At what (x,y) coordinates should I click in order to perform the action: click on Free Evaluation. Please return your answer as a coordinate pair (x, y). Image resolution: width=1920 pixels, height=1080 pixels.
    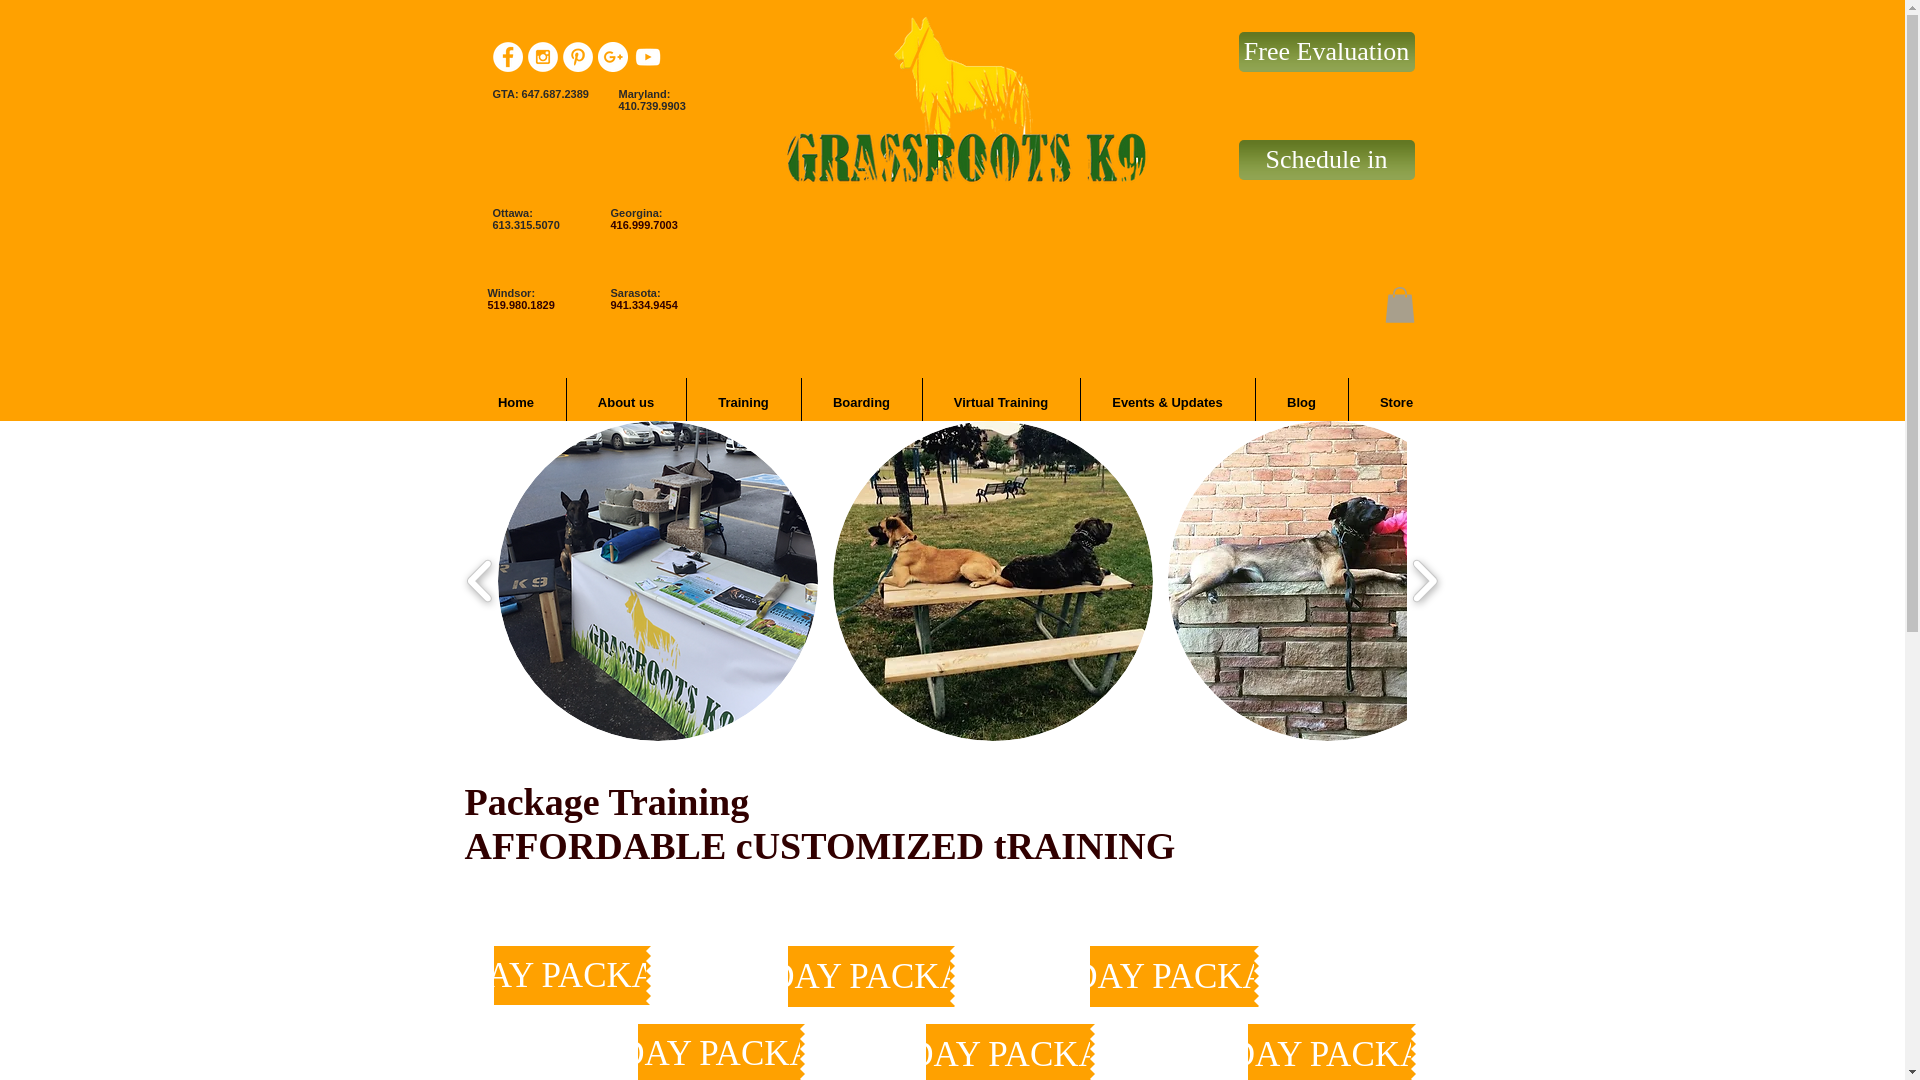
    Looking at the image, I should click on (1326, 52).